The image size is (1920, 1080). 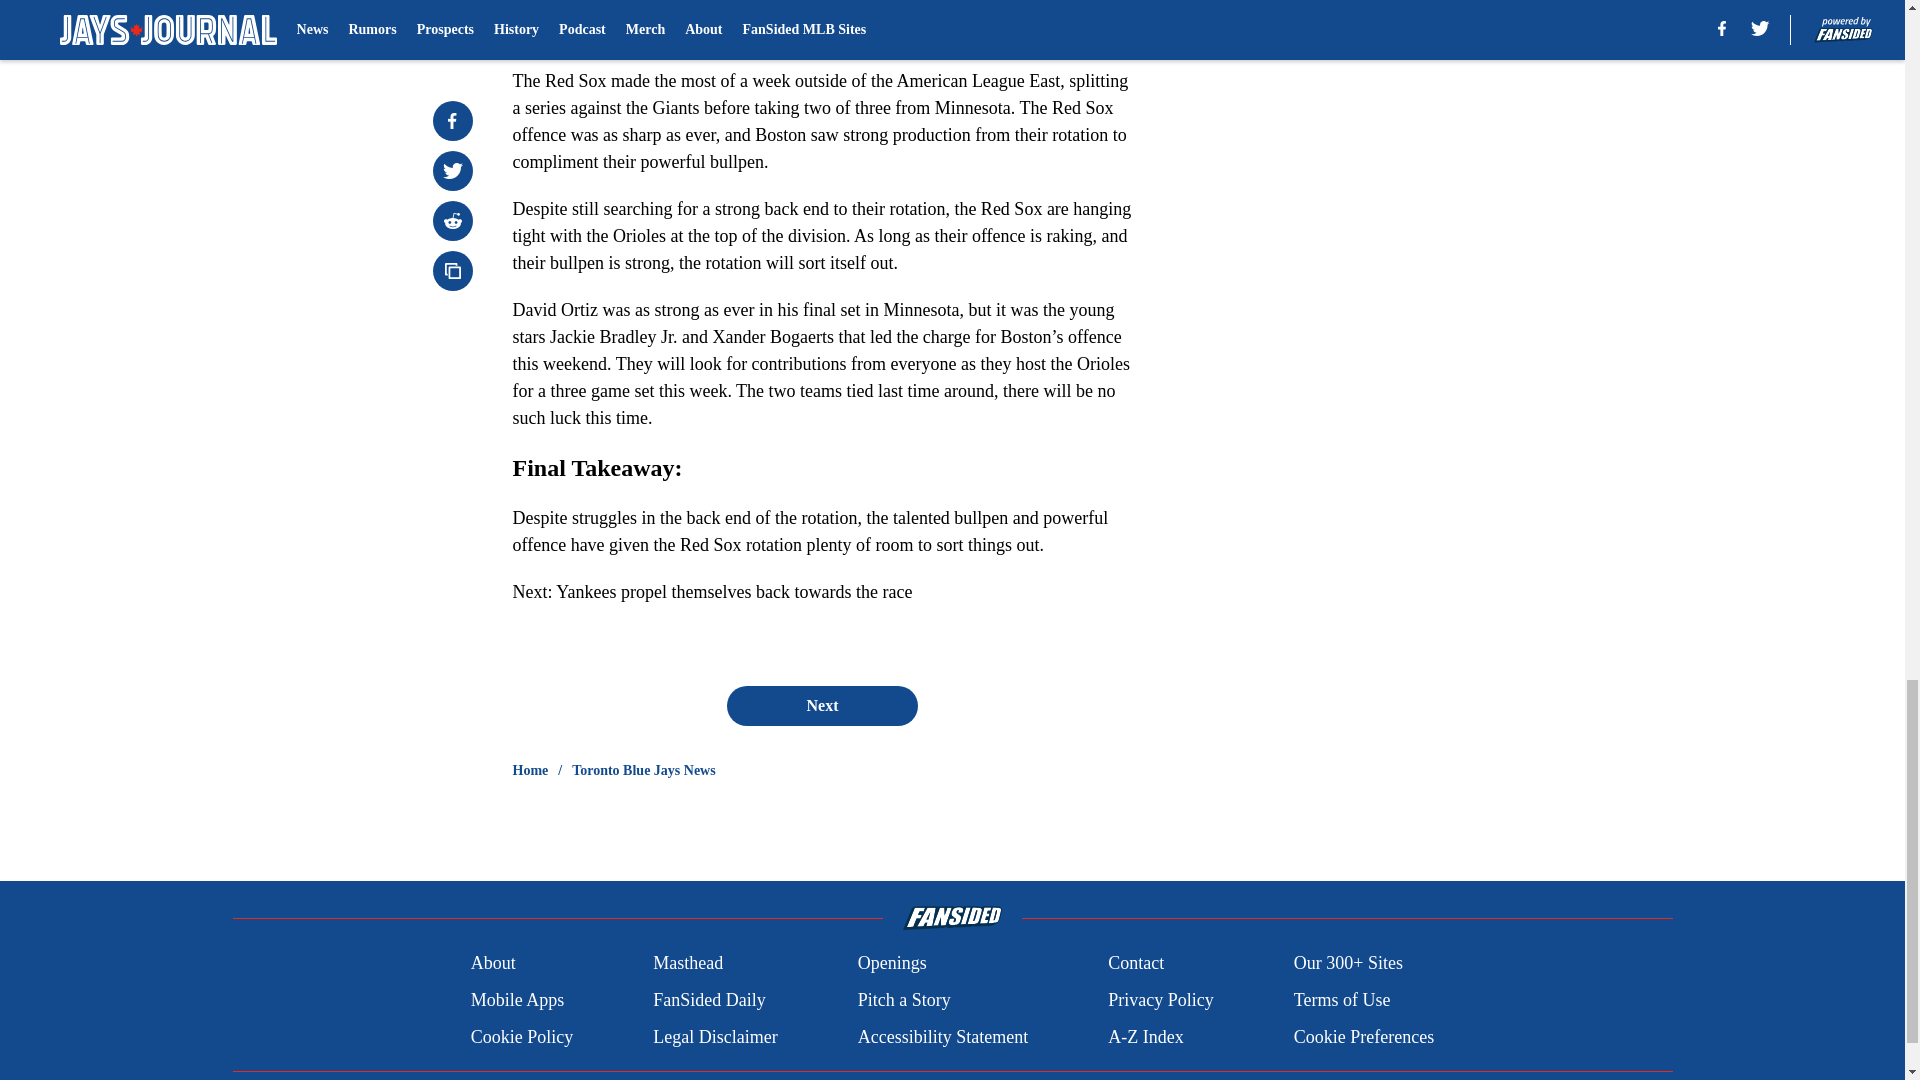 I want to click on Pitch a Story, so click(x=904, y=1000).